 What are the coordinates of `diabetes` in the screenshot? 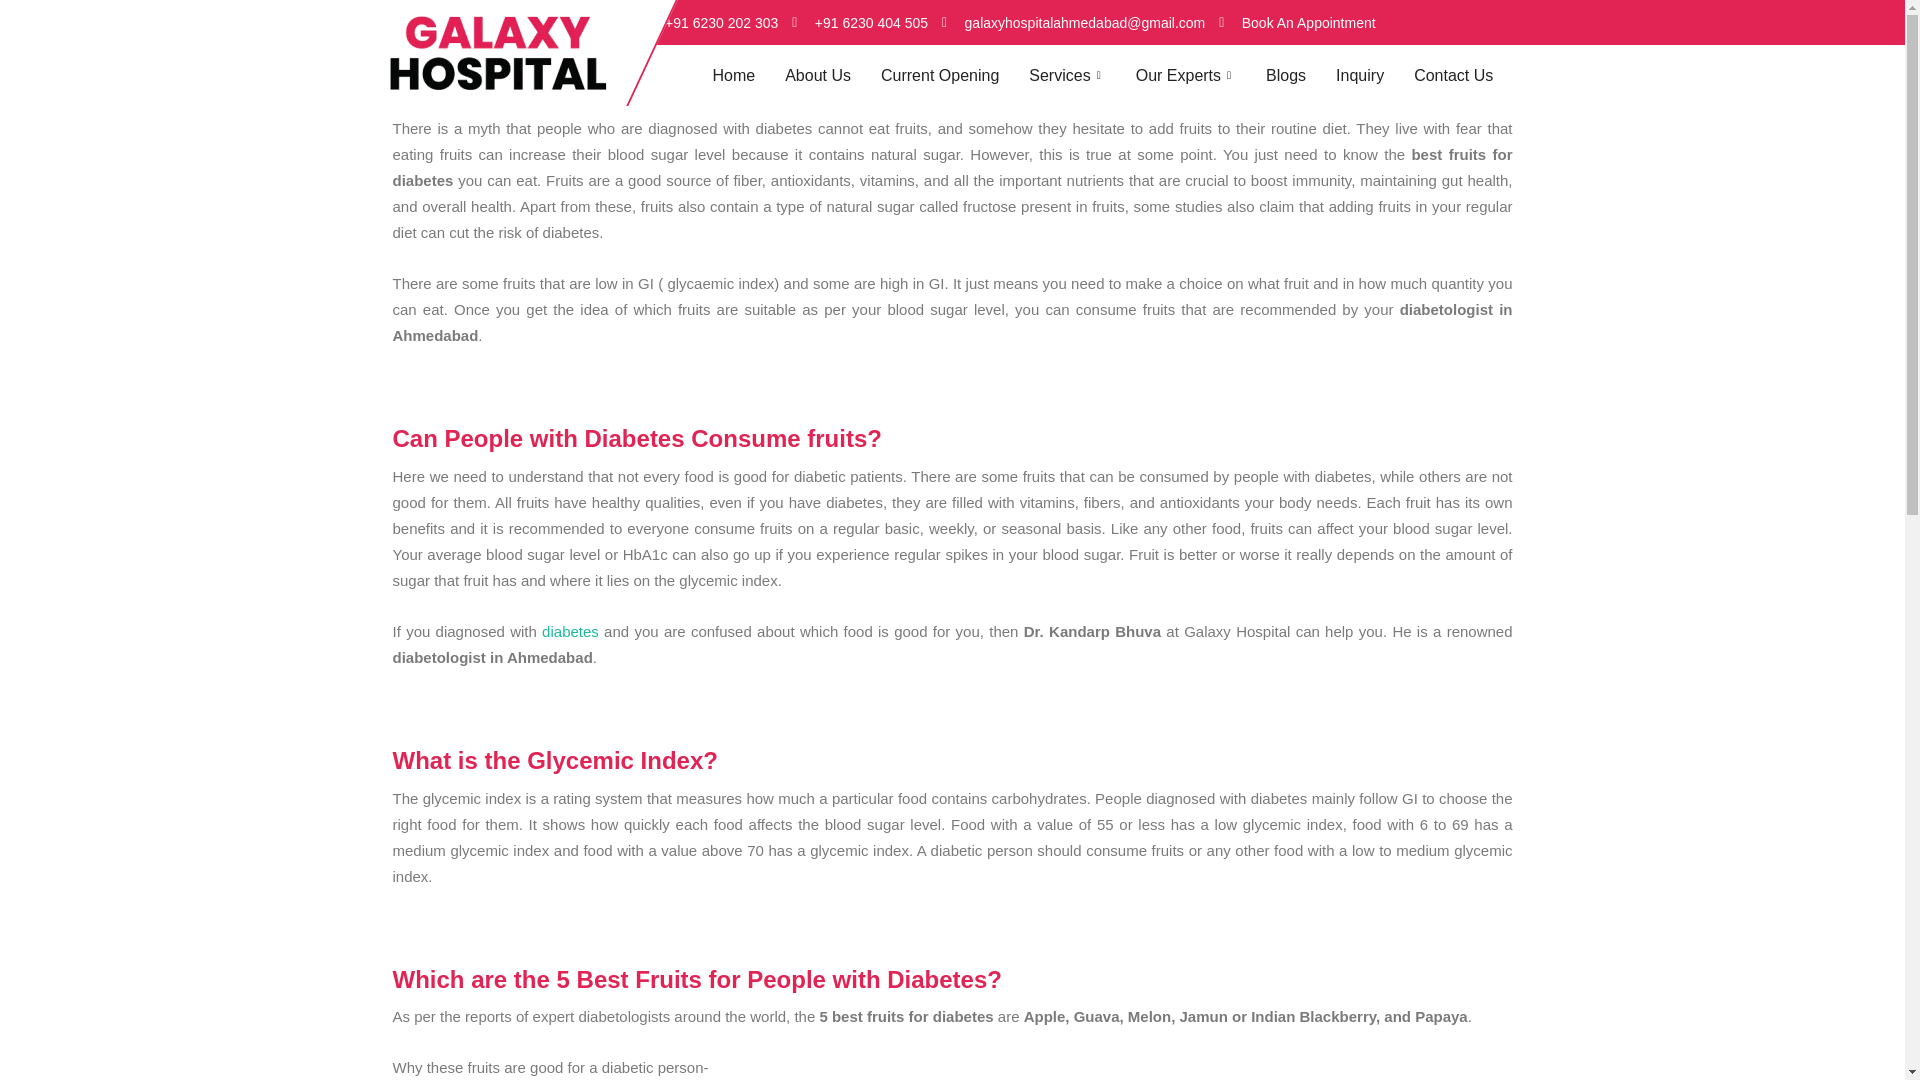 It's located at (570, 632).